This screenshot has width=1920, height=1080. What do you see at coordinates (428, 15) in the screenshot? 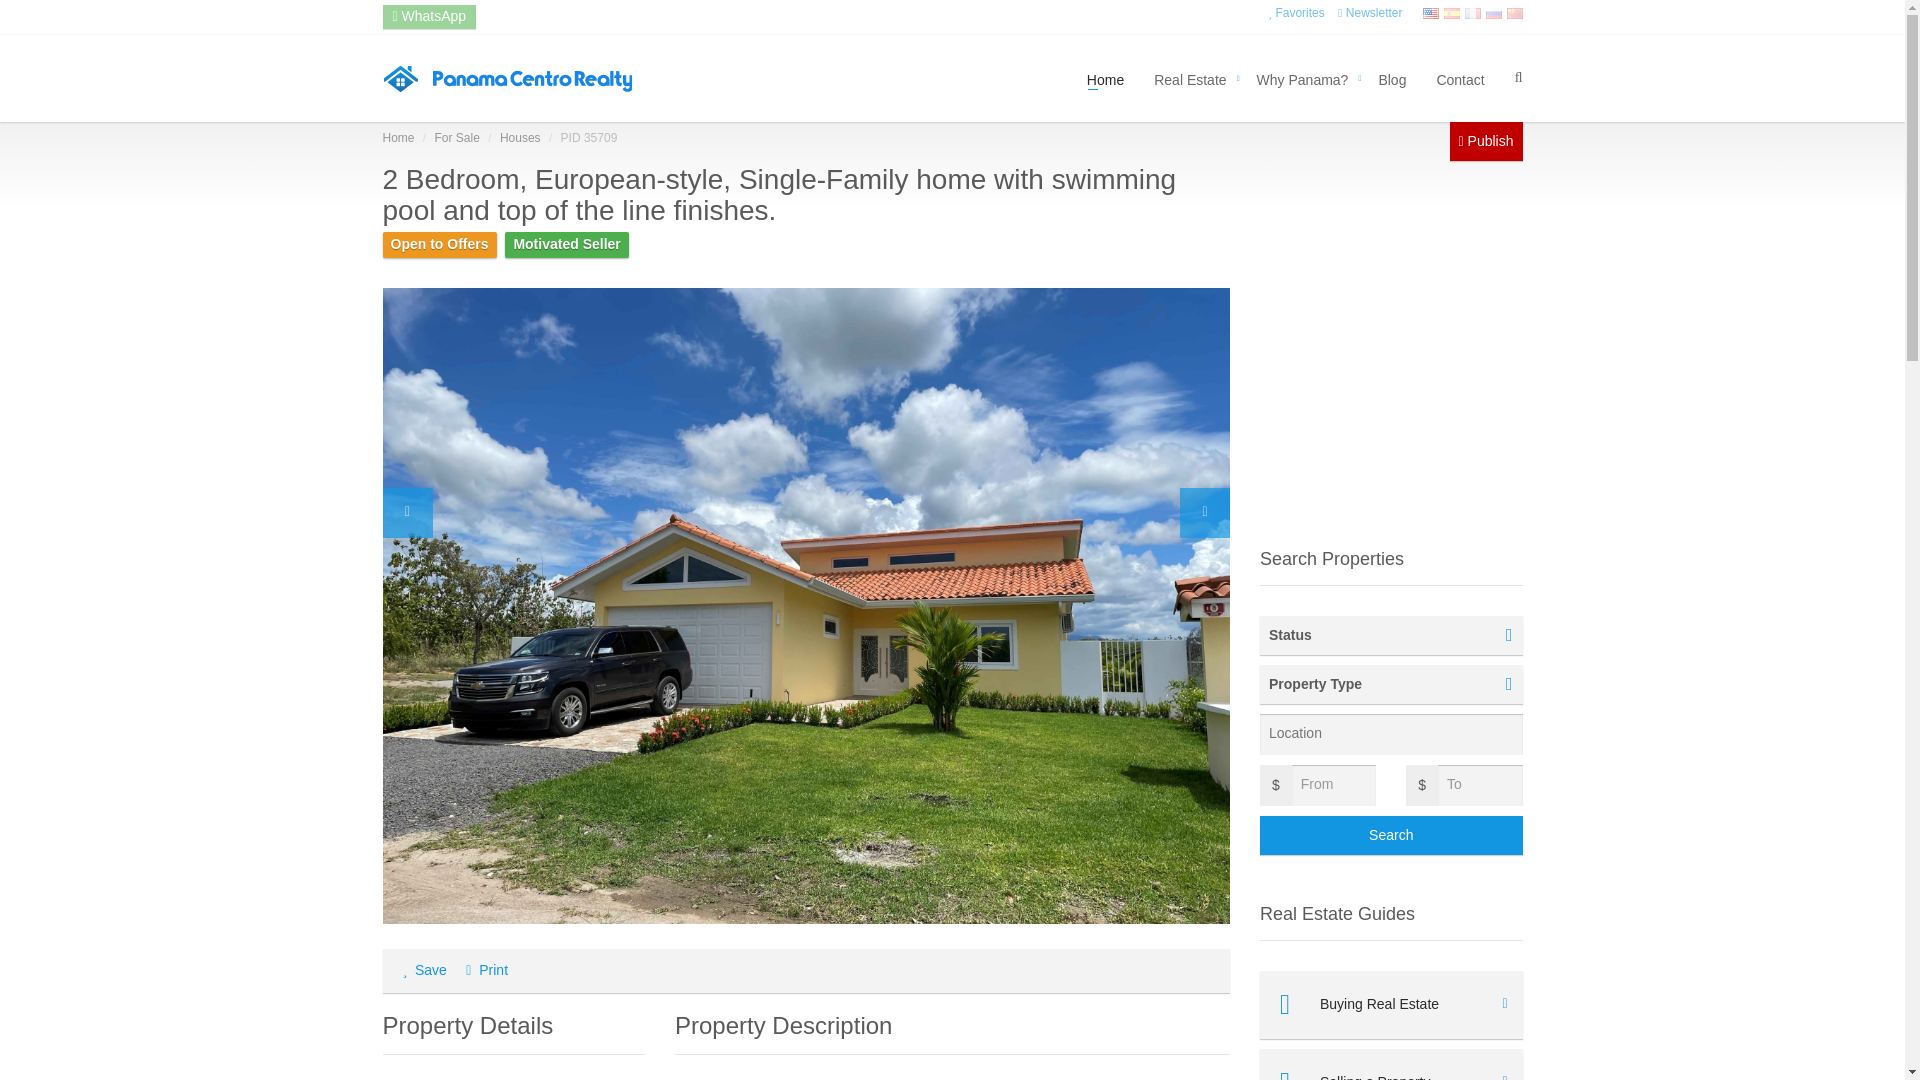
I see `WhatsApp` at bounding box center [428, 15].